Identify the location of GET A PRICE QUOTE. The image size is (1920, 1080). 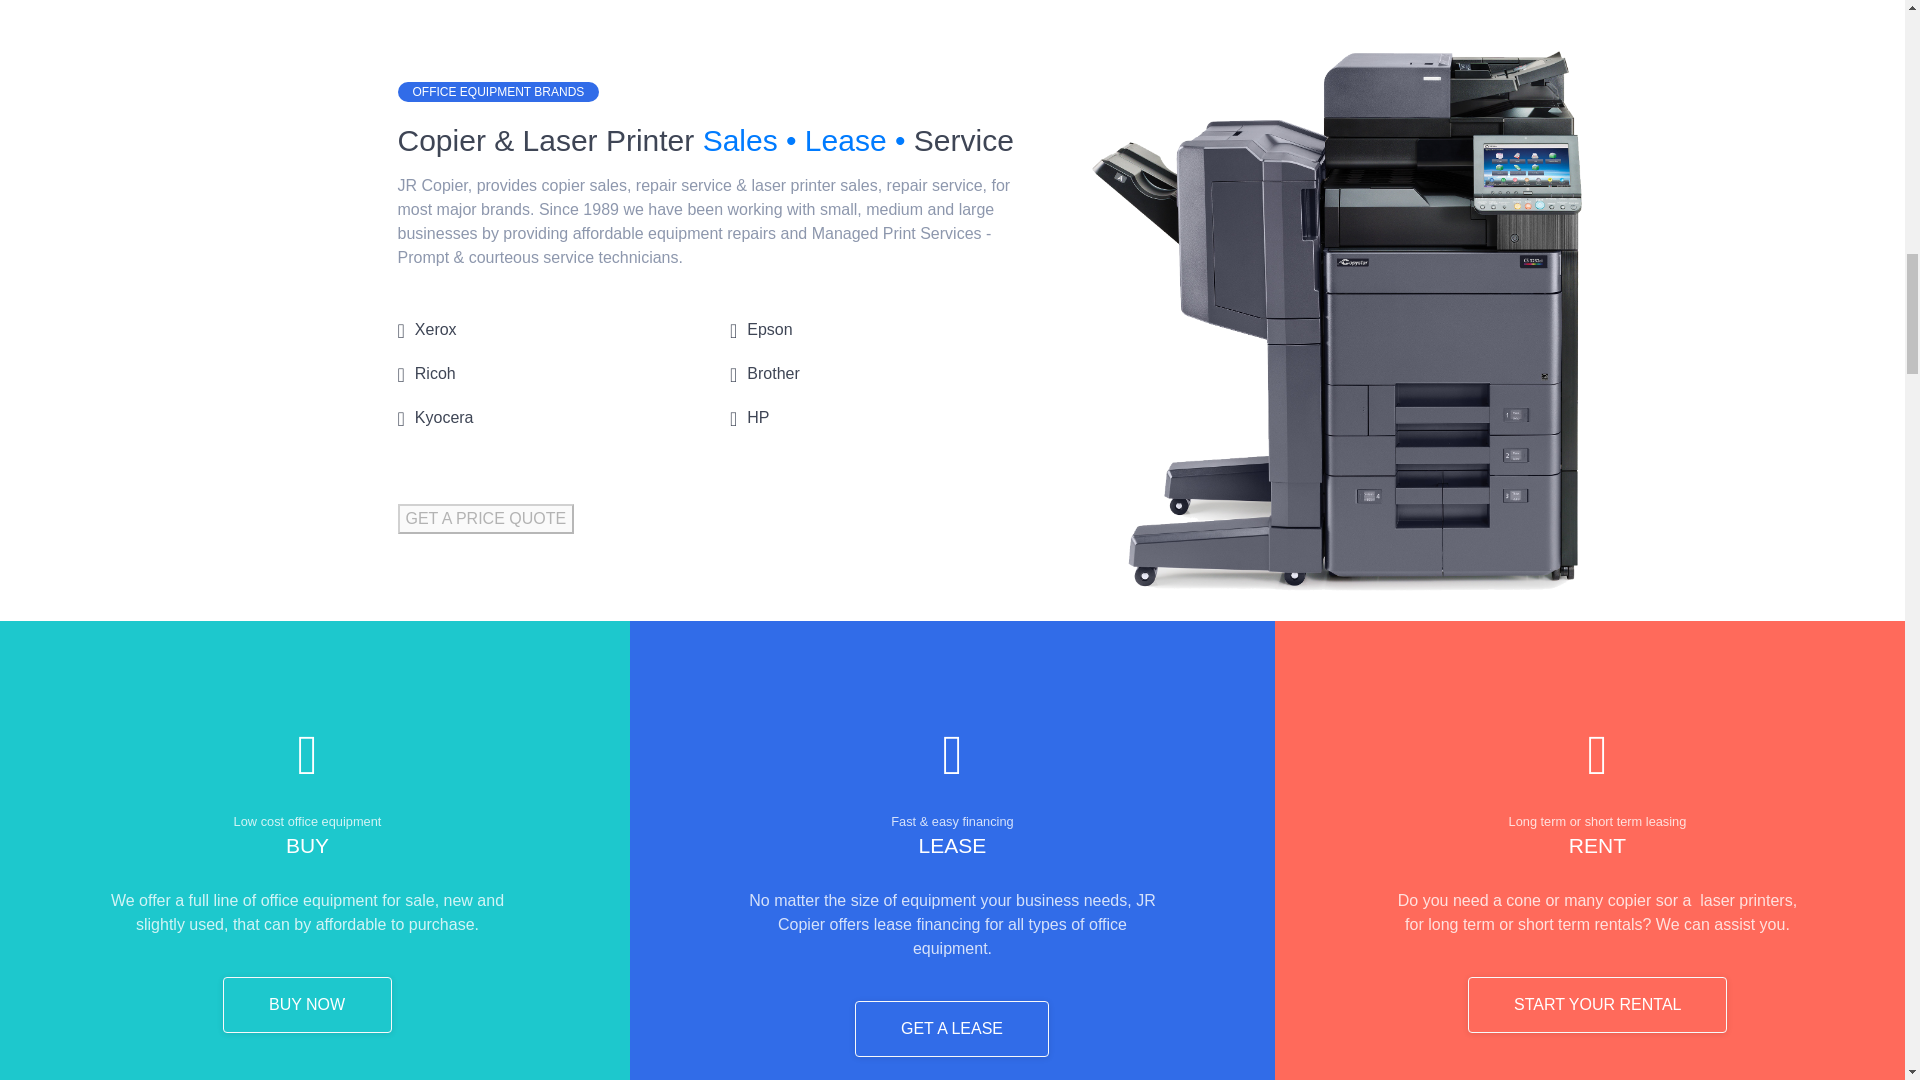
(486, 518).